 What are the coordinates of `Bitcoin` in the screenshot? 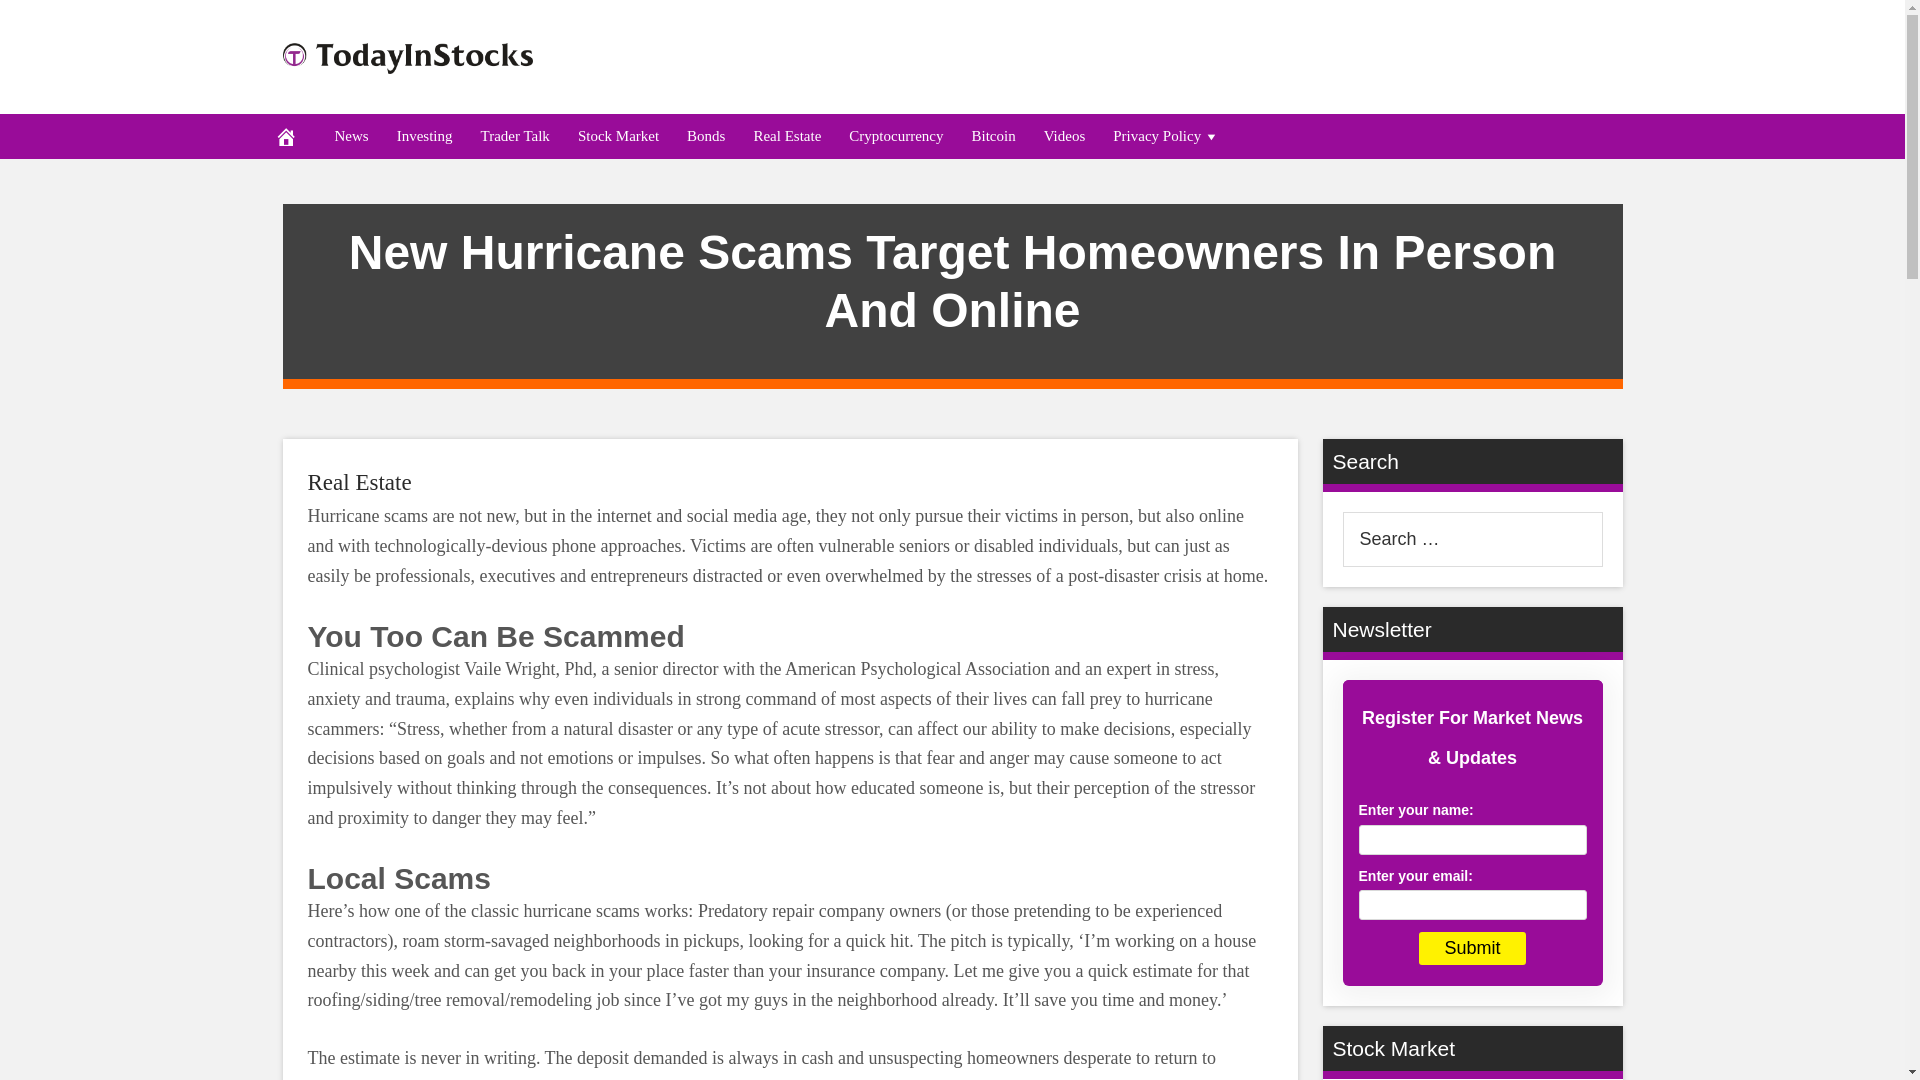 It's located at (992, 136).